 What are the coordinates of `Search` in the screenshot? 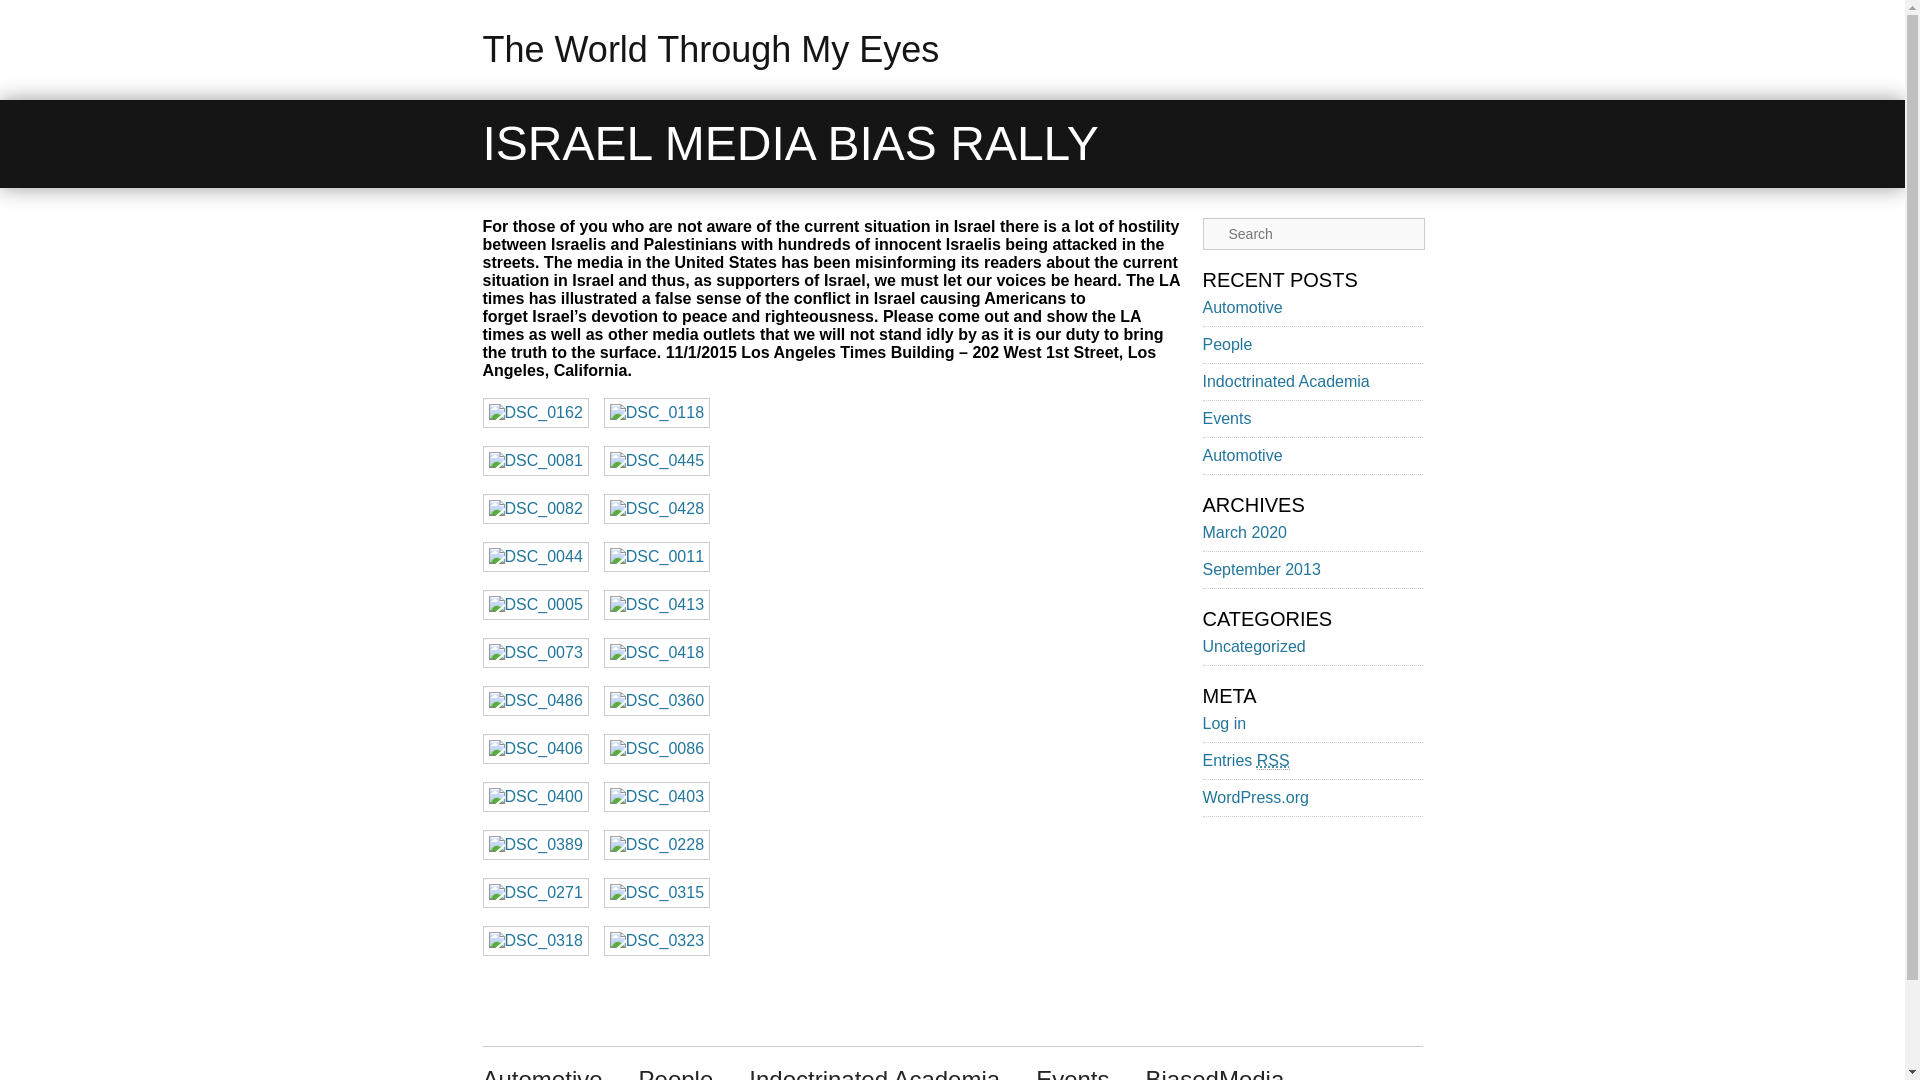 It's located at (28, 10).